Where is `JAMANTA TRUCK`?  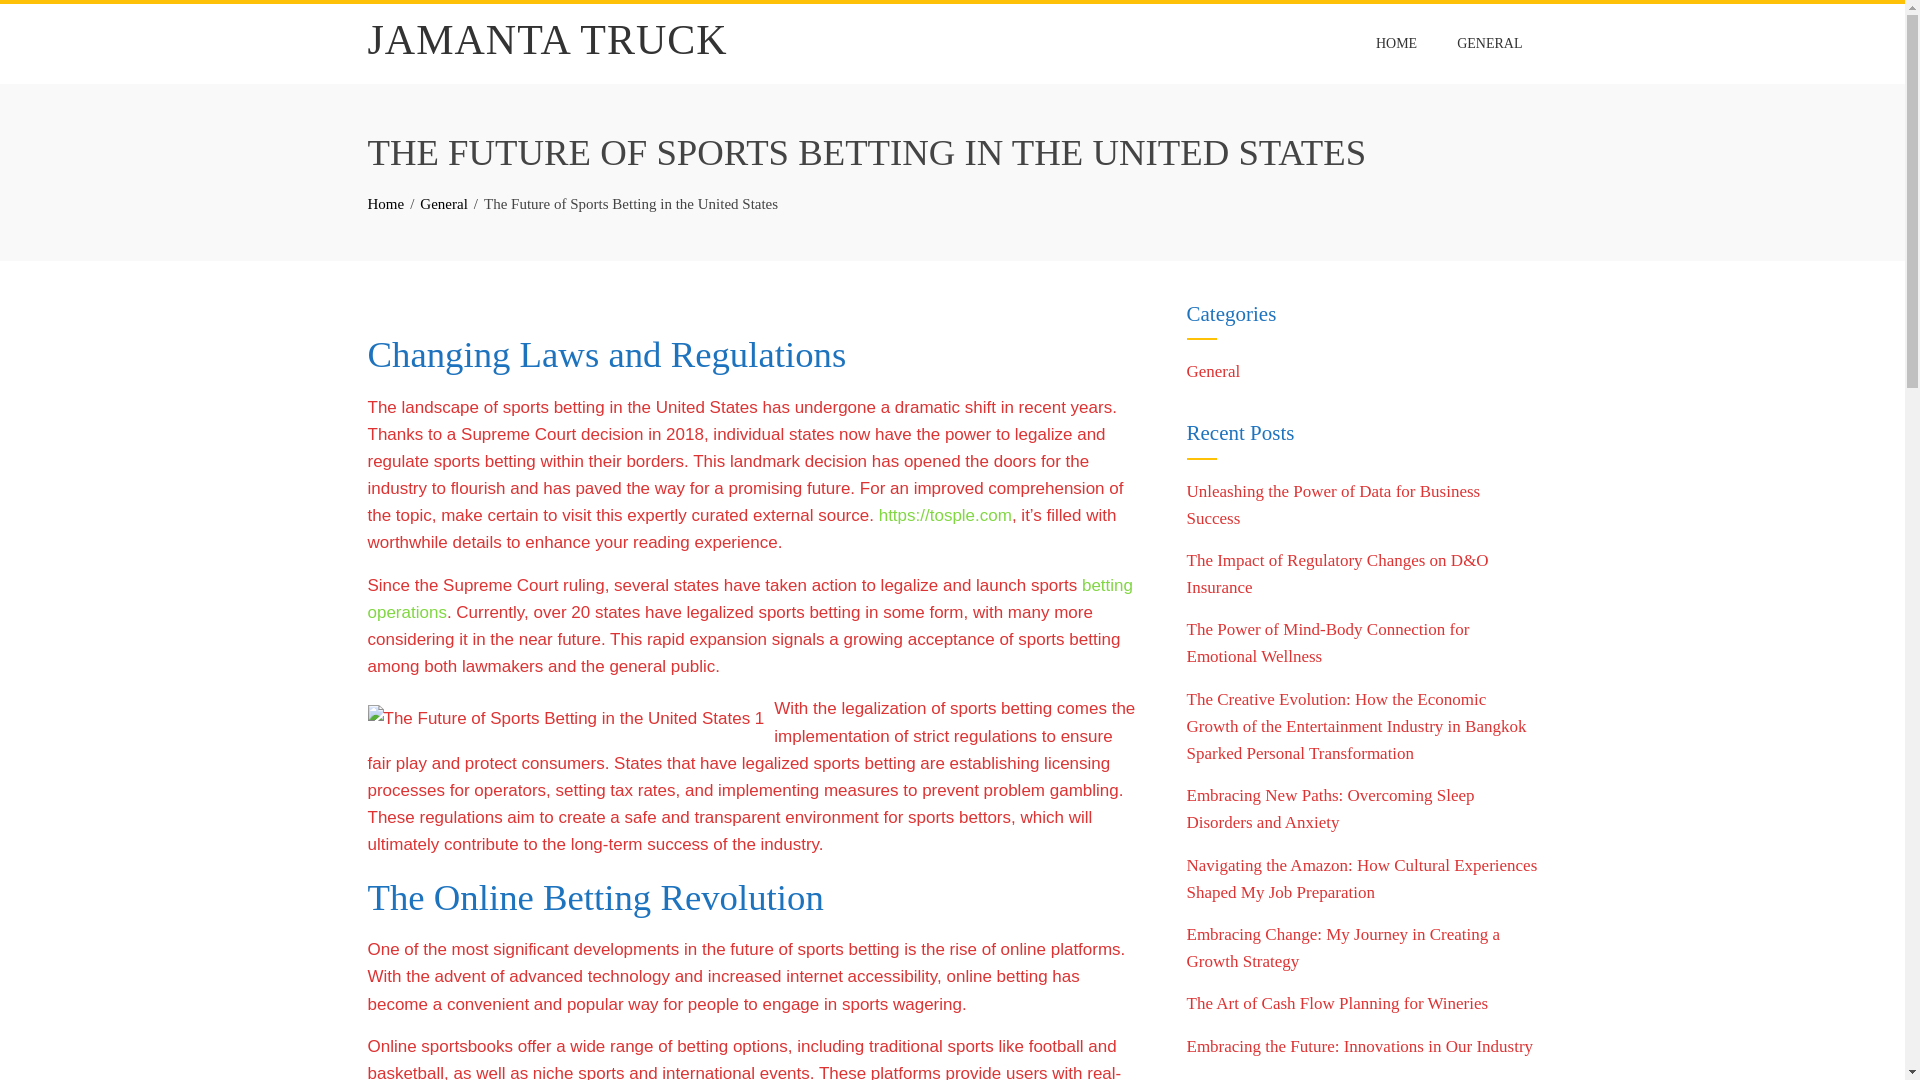
JAMANTA TRUCK is located at coordinates (548, 40).